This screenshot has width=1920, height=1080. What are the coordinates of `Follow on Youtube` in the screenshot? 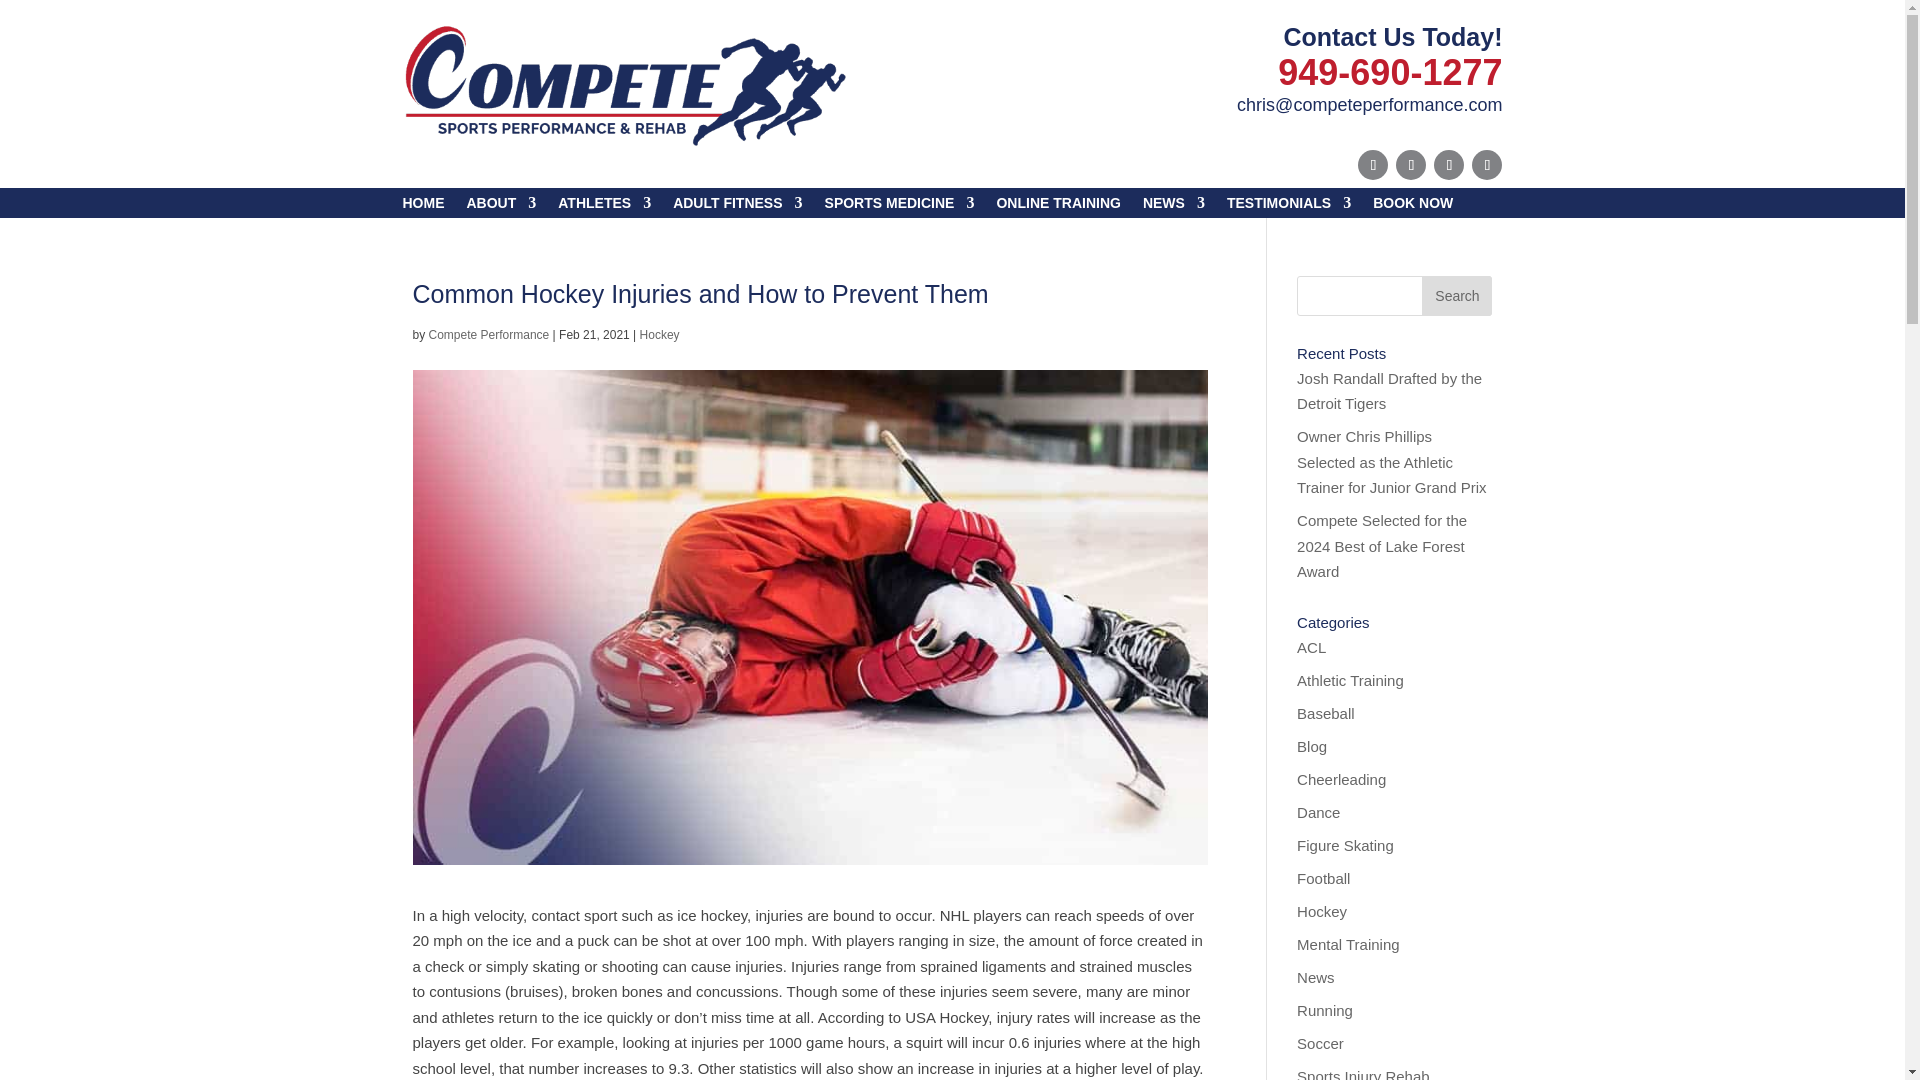 It's located at (1448, 165).